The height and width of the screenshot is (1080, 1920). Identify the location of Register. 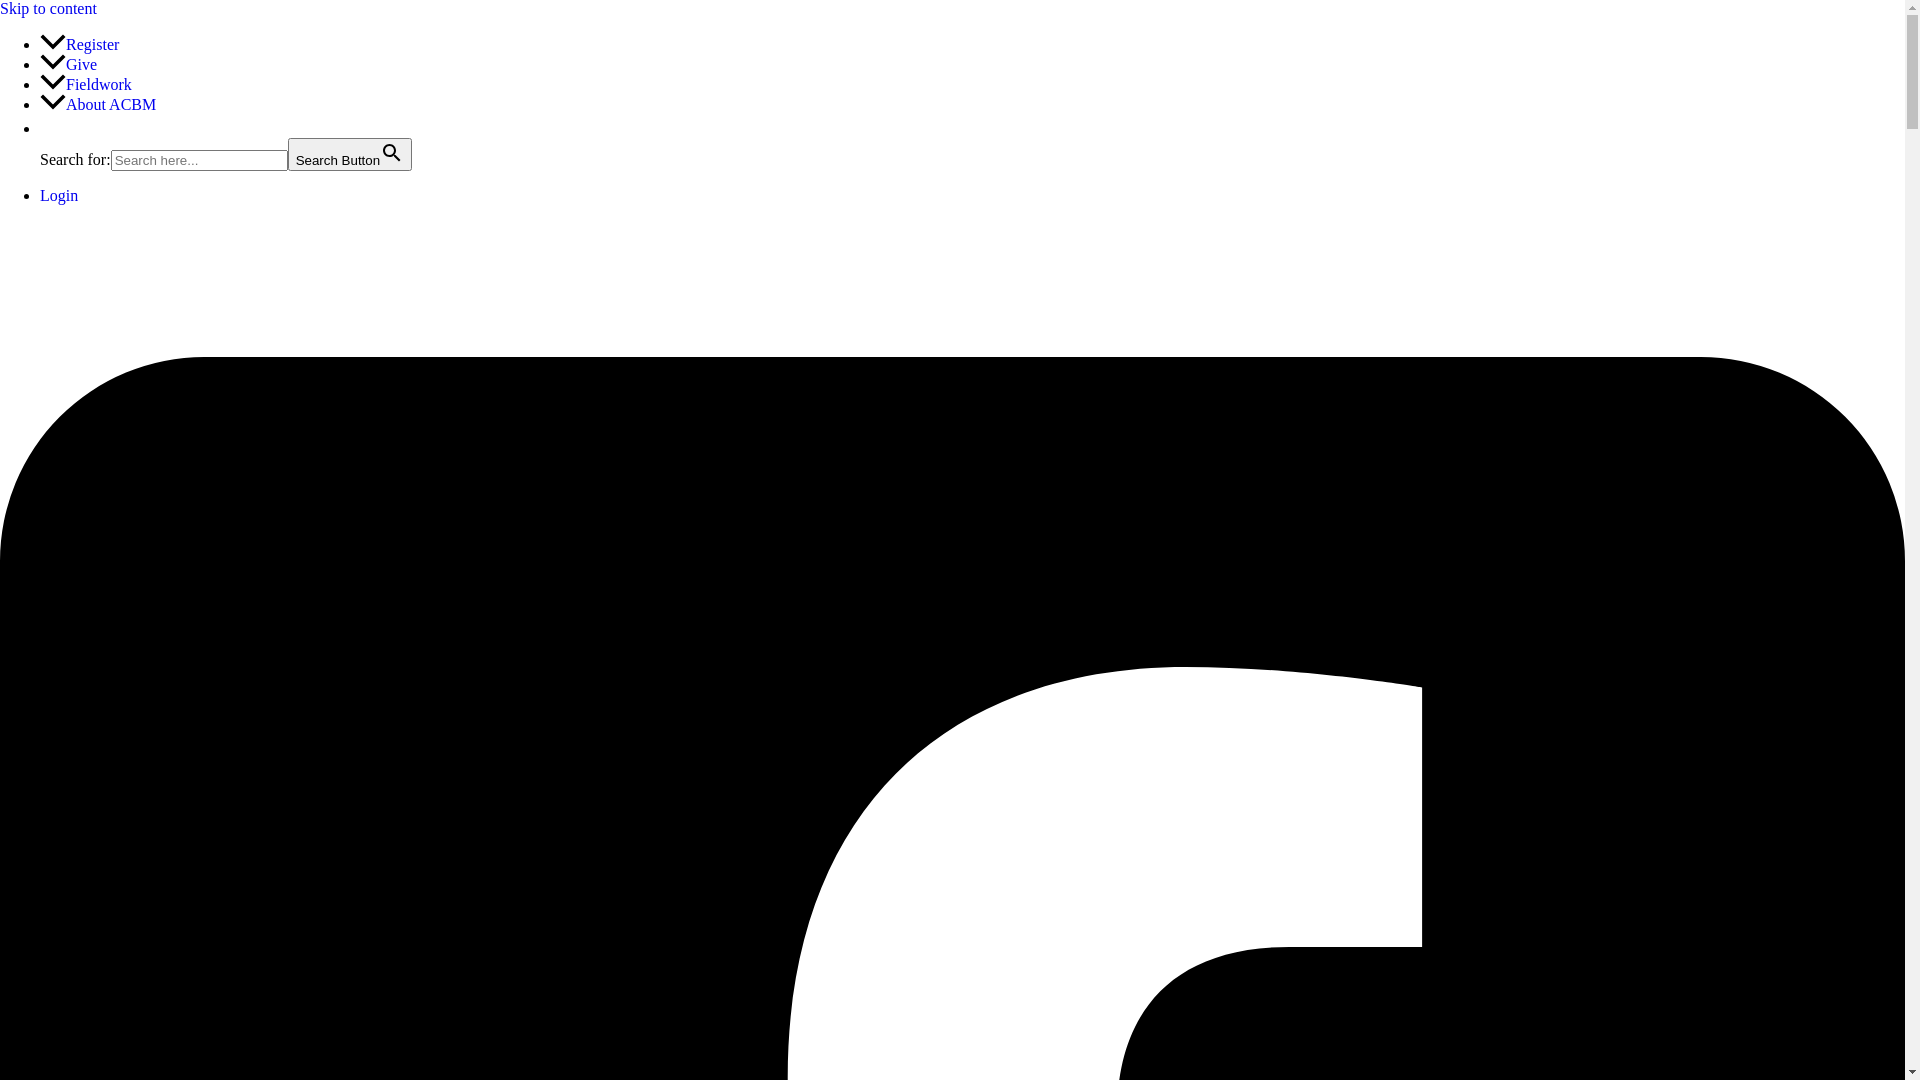
(80, 44).